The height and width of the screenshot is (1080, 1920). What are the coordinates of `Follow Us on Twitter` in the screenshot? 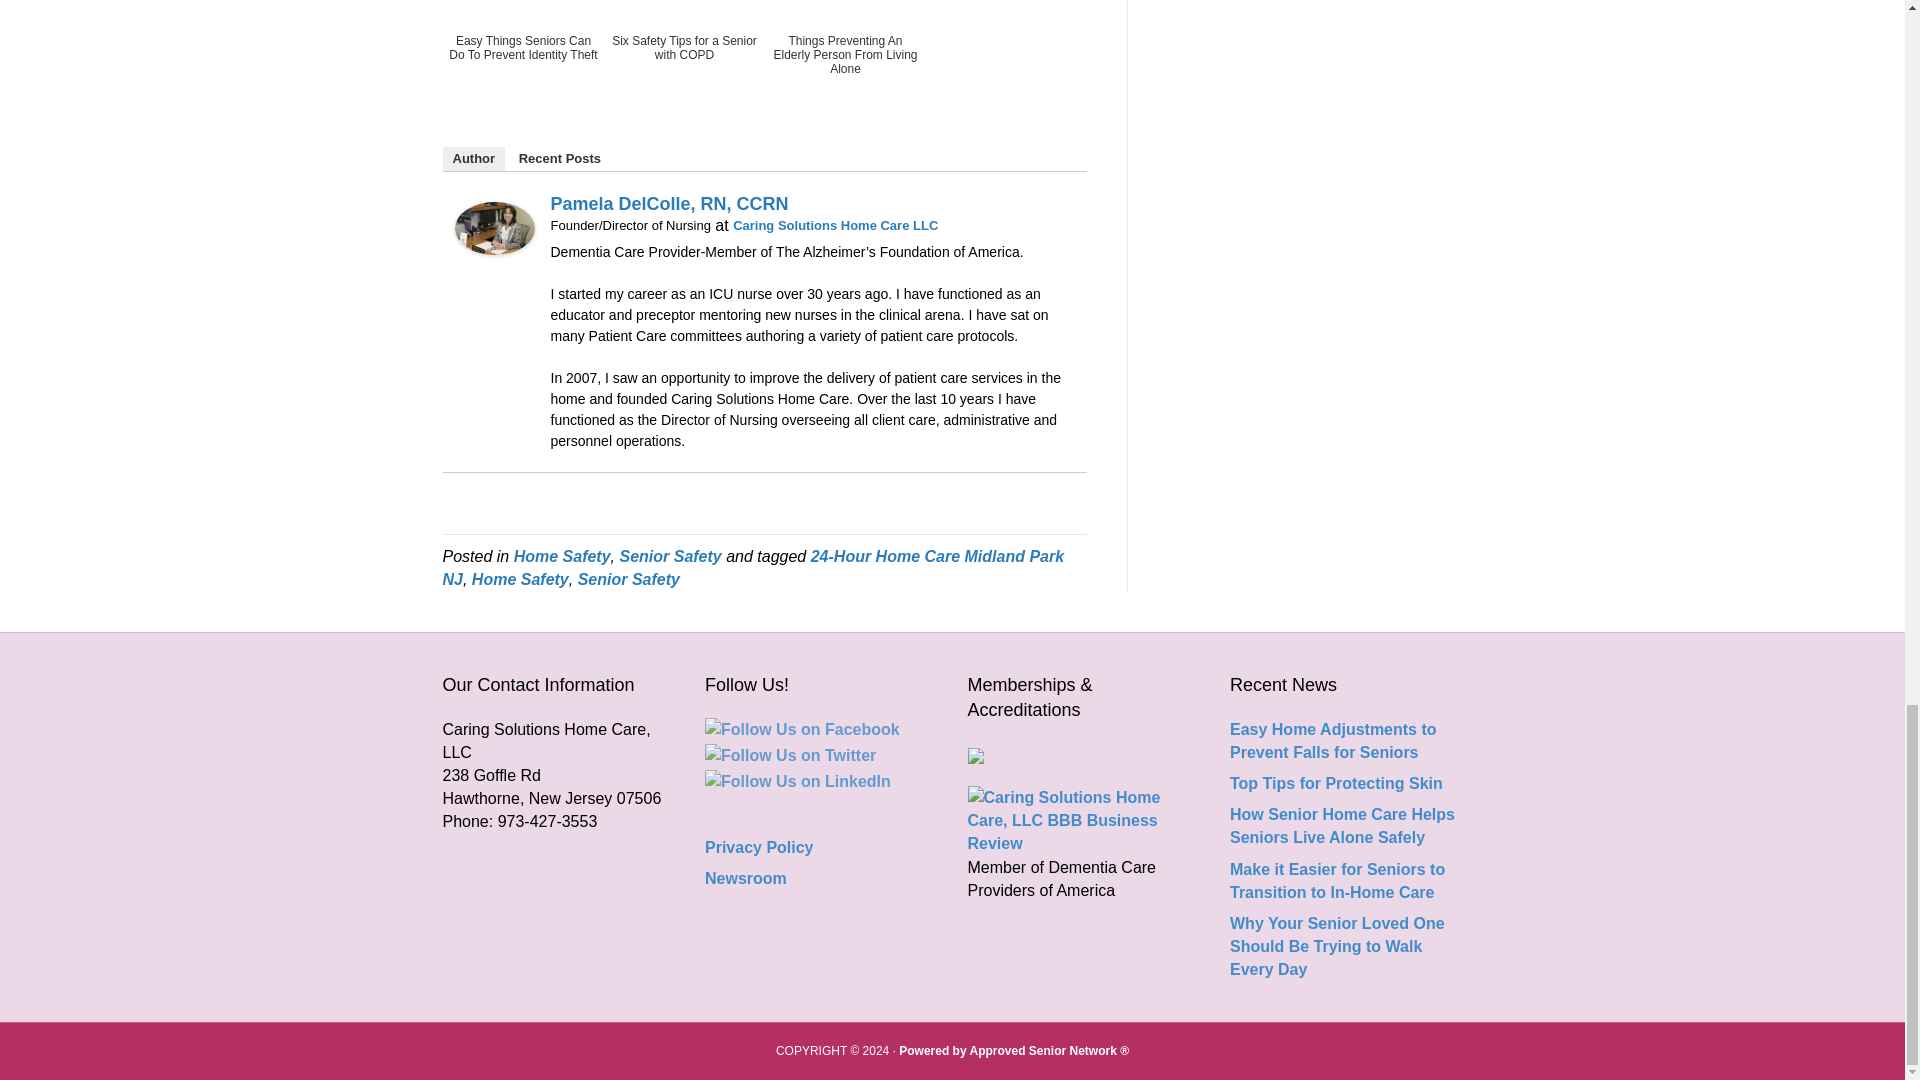 It's located at (790, 755).